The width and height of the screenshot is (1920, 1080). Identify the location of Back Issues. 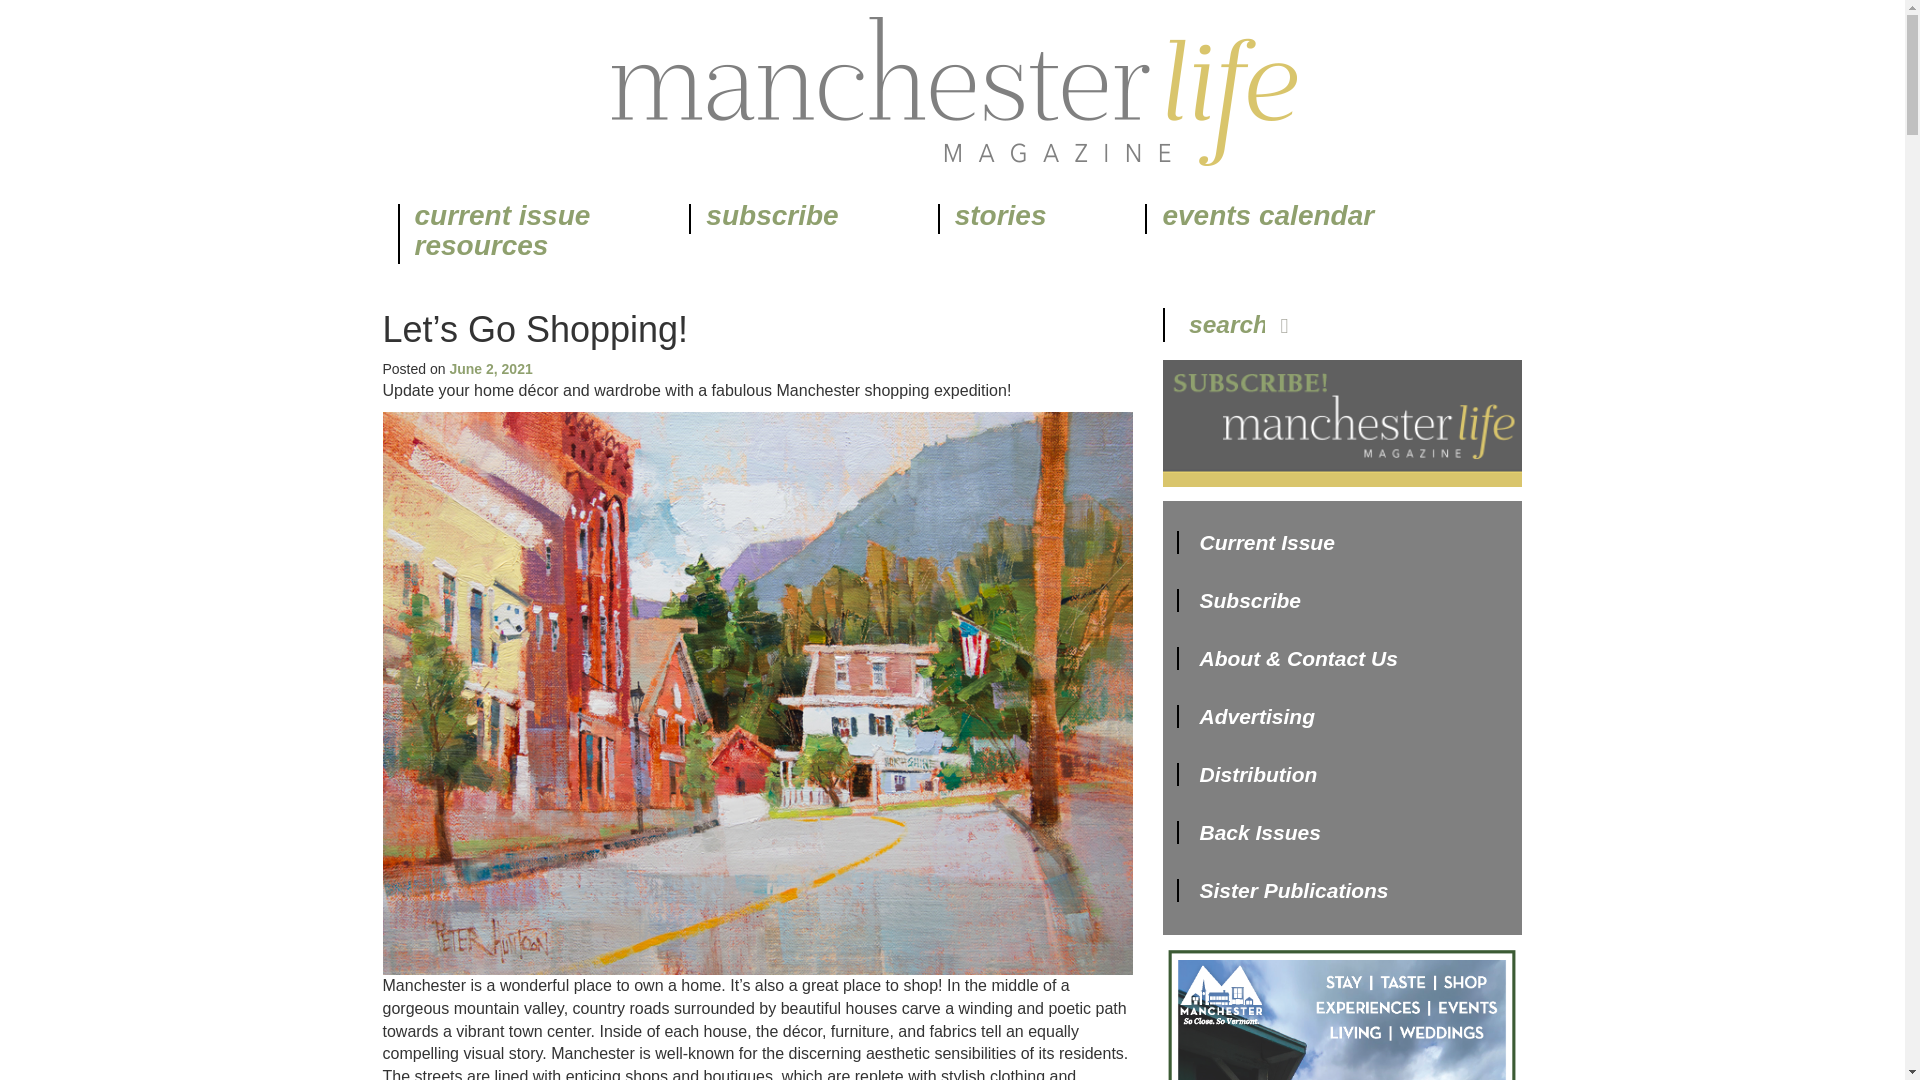
(1248, 832).